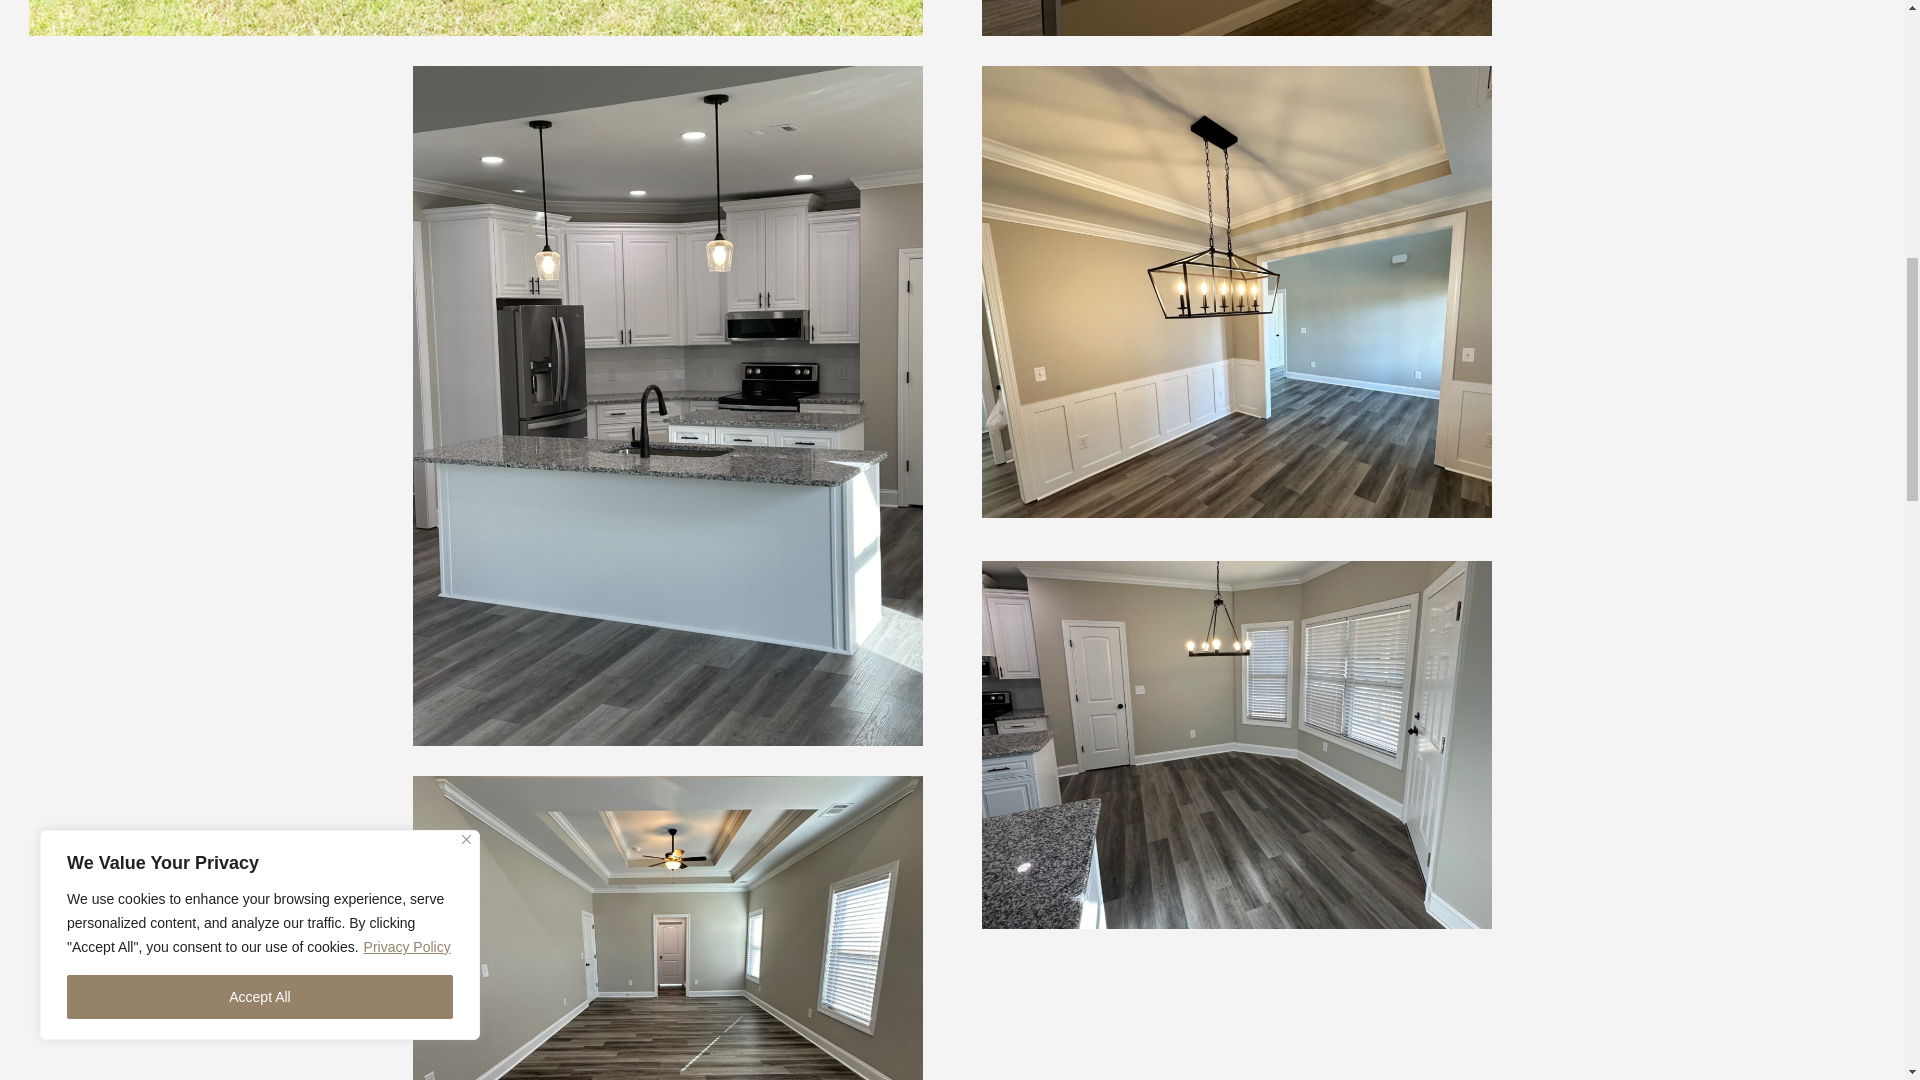  What do you see at coordinates (1236, 744) in the screenshot?
I see `Residential breakfast room` at bounding box center [1236, 744].